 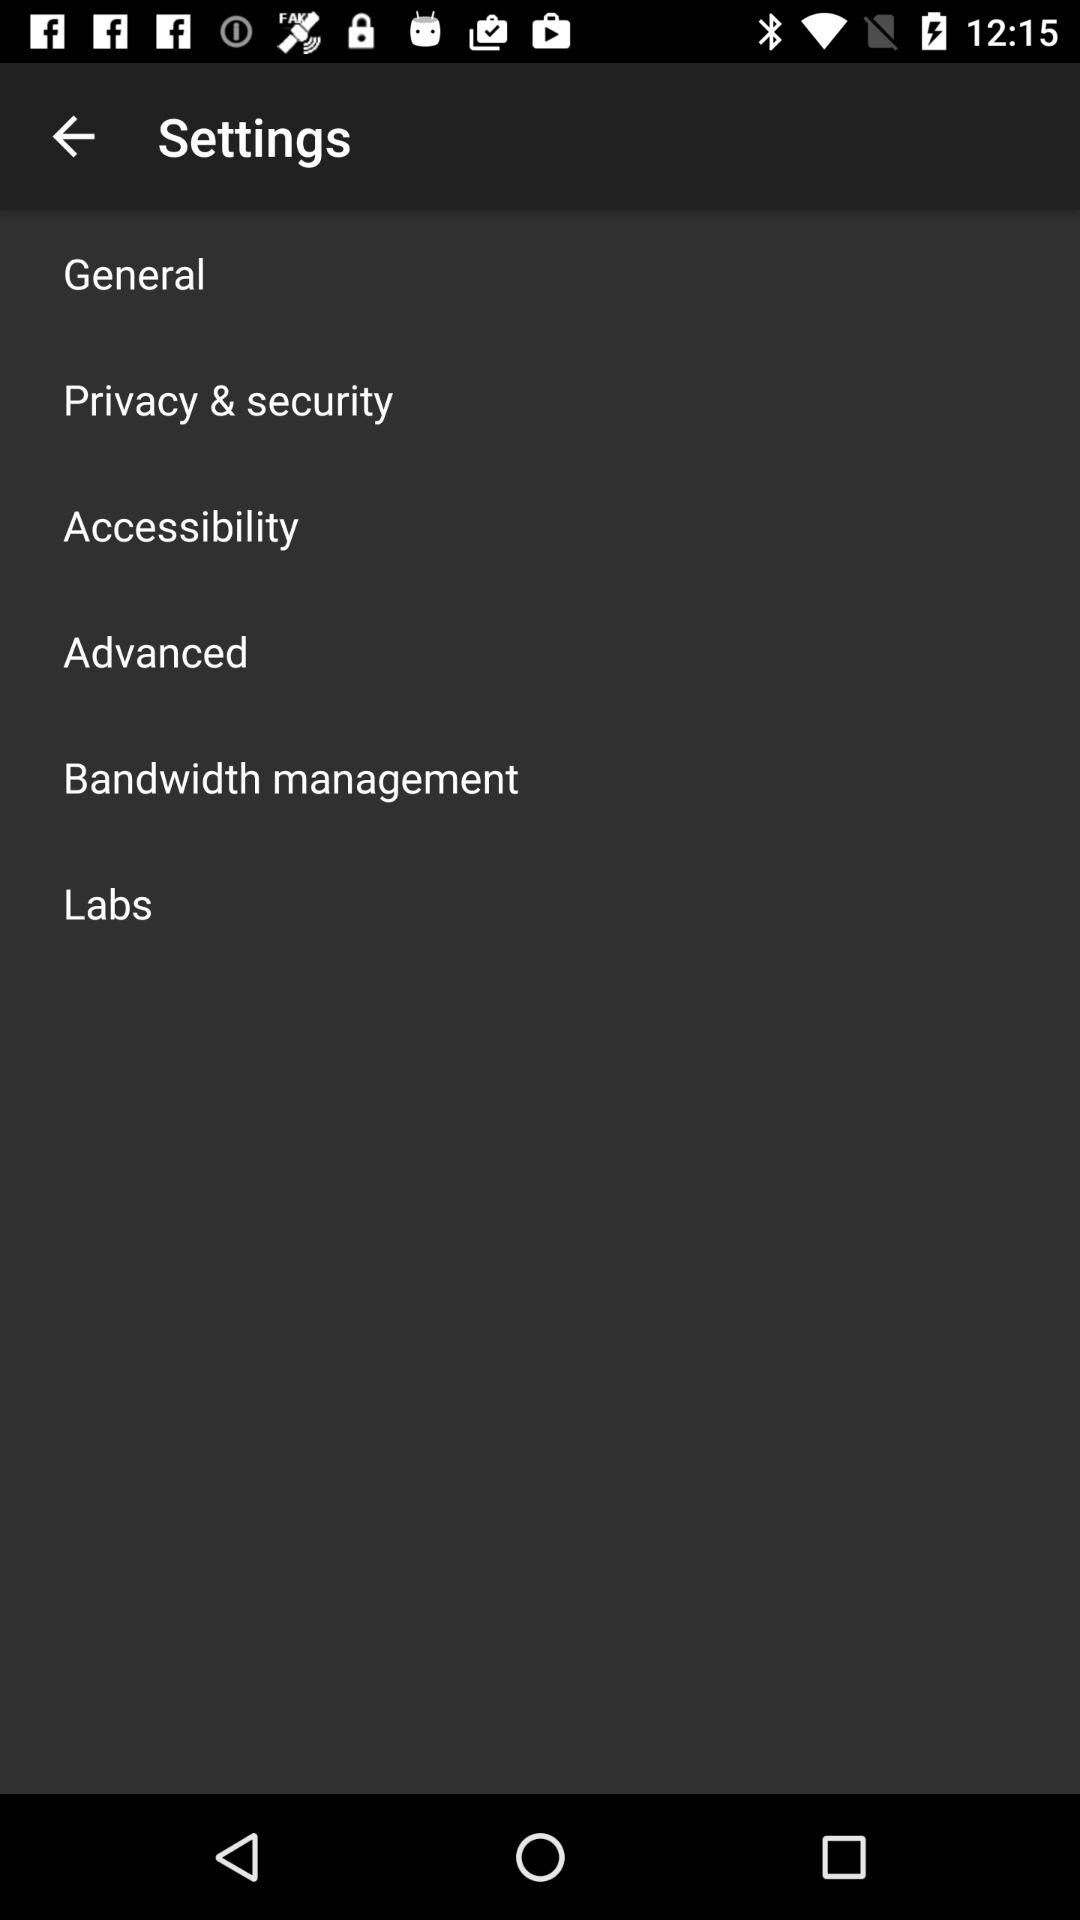 What do you see at coordinates (291, 776) in the screenshot?
I see `jump until bandwidth management item` at bounding box center [291, 776].